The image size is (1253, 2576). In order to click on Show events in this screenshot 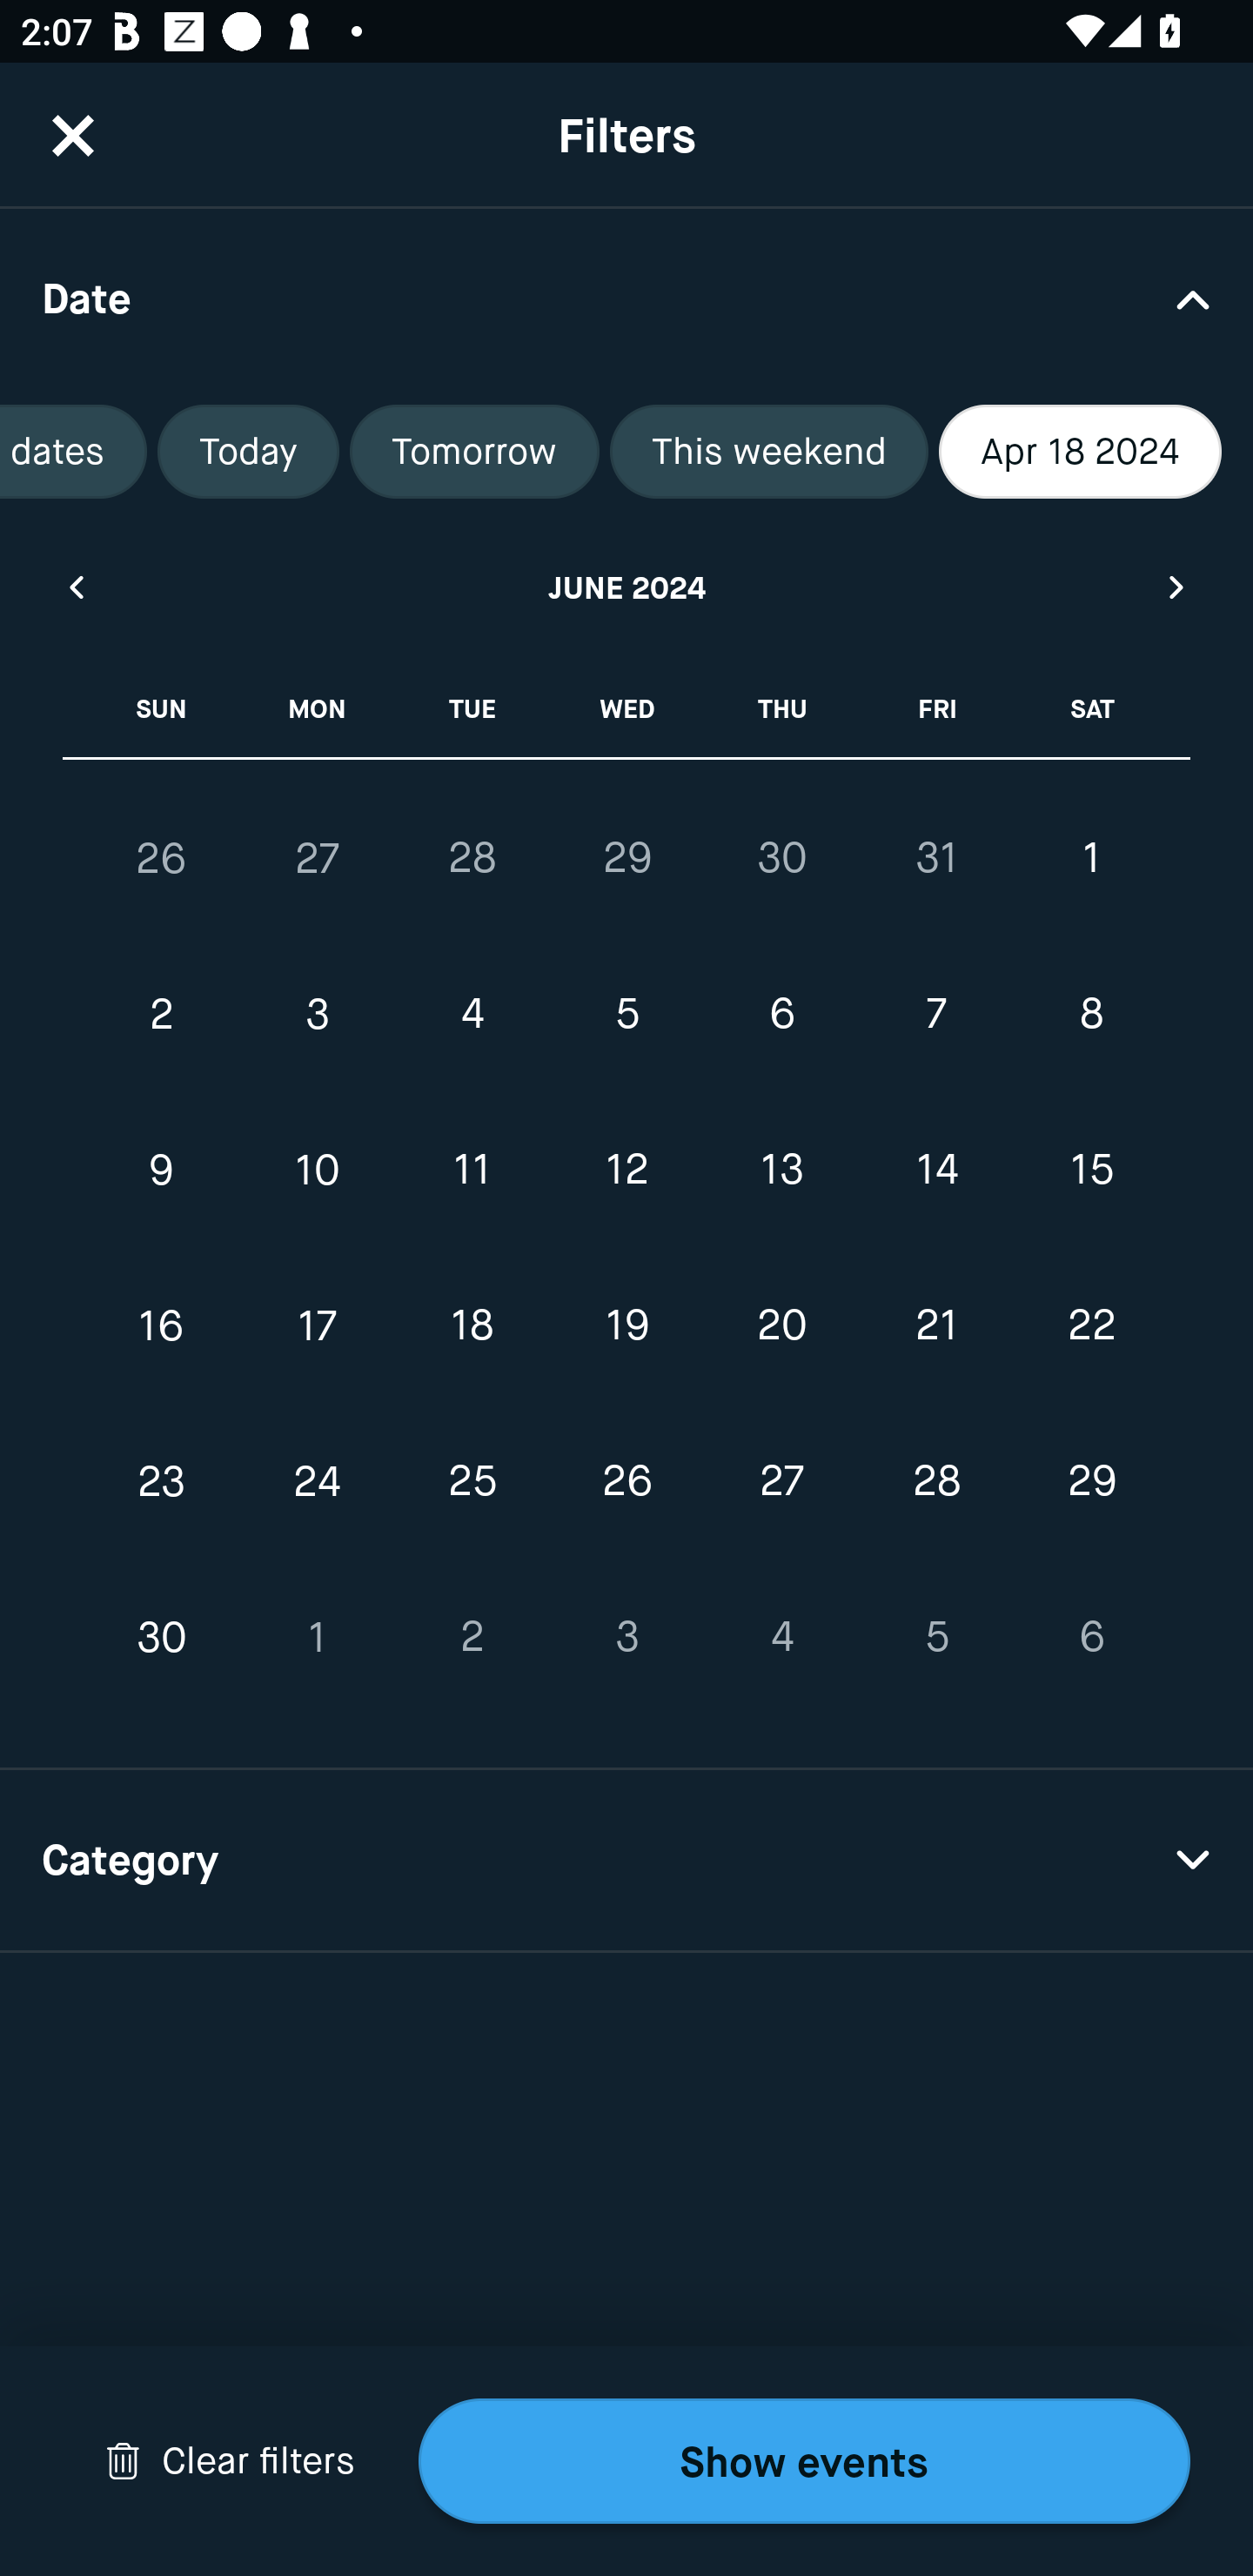, I will do `click(804, 2461)`.